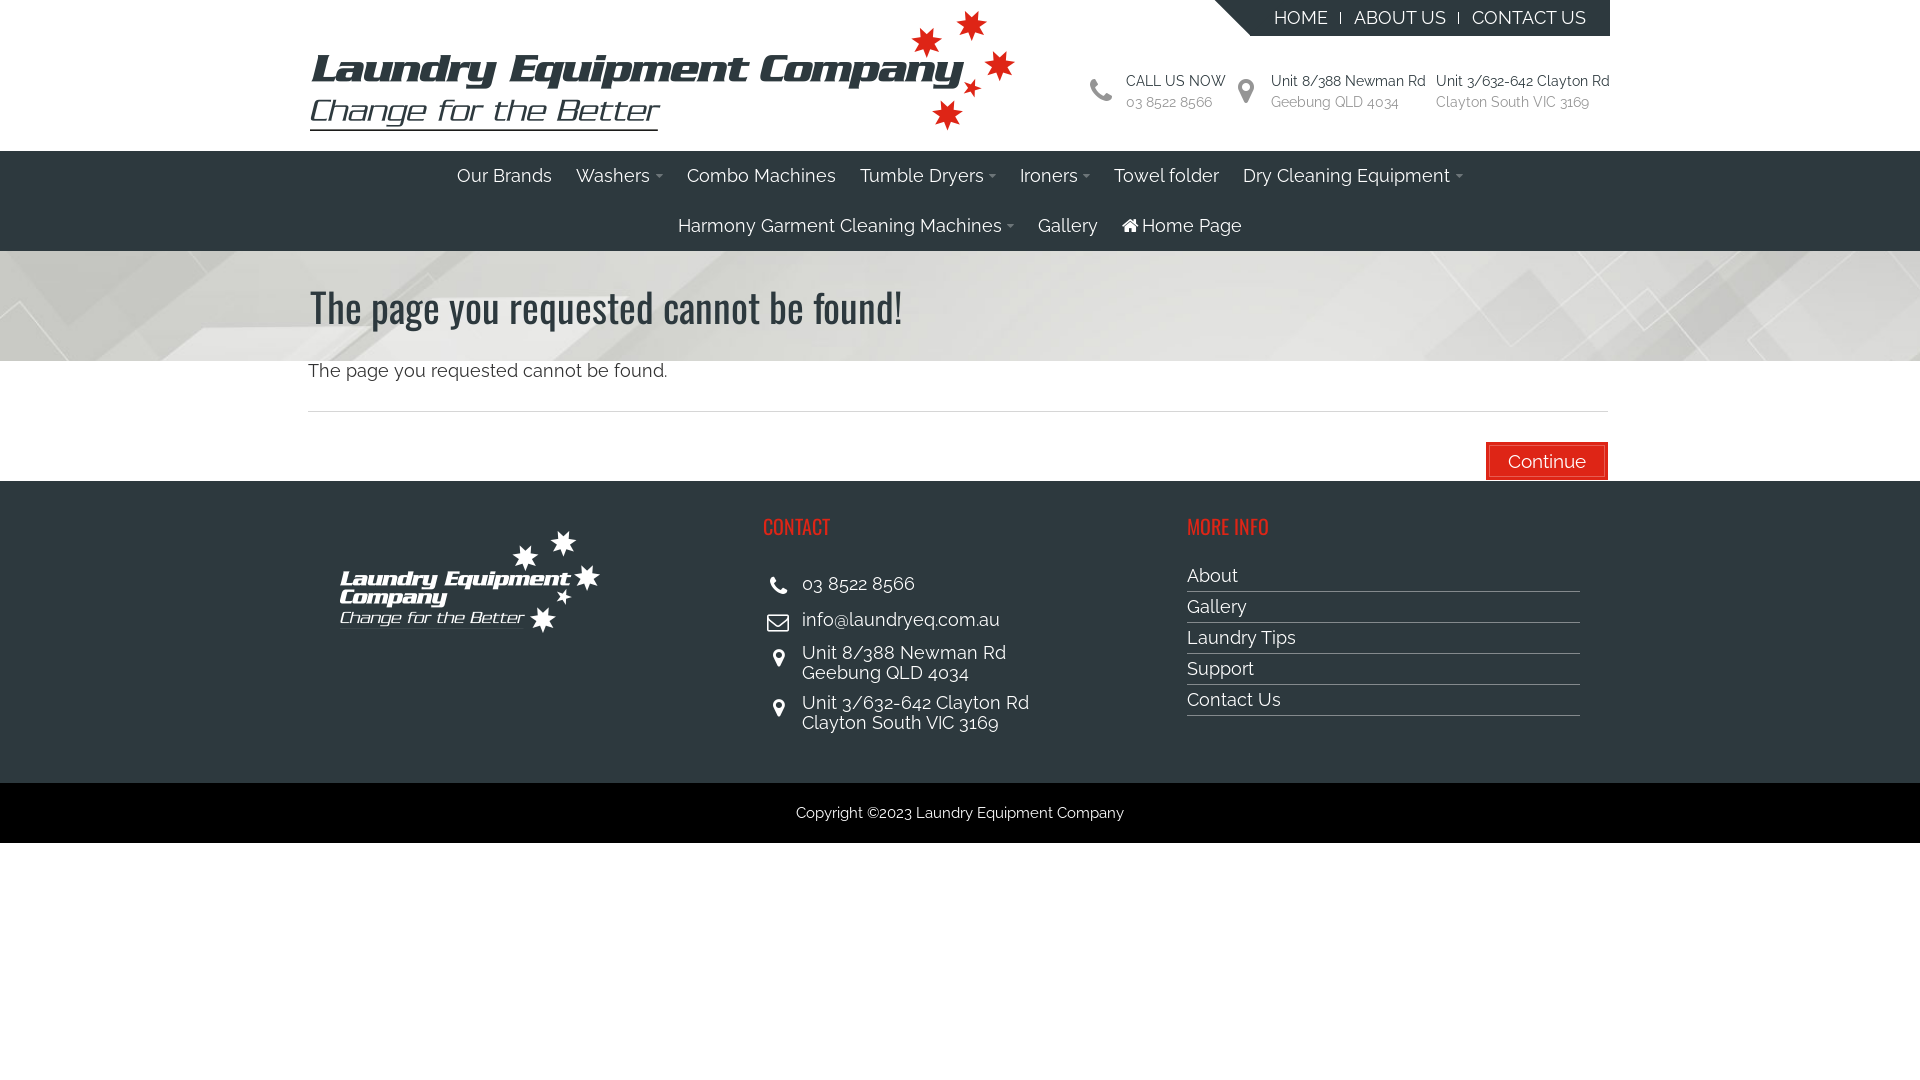  What do you see at coordinates (1176, 92) in the screenshot?
I see `CALL US NOW
03 8522 8566` at bounding box center [1176, 92].